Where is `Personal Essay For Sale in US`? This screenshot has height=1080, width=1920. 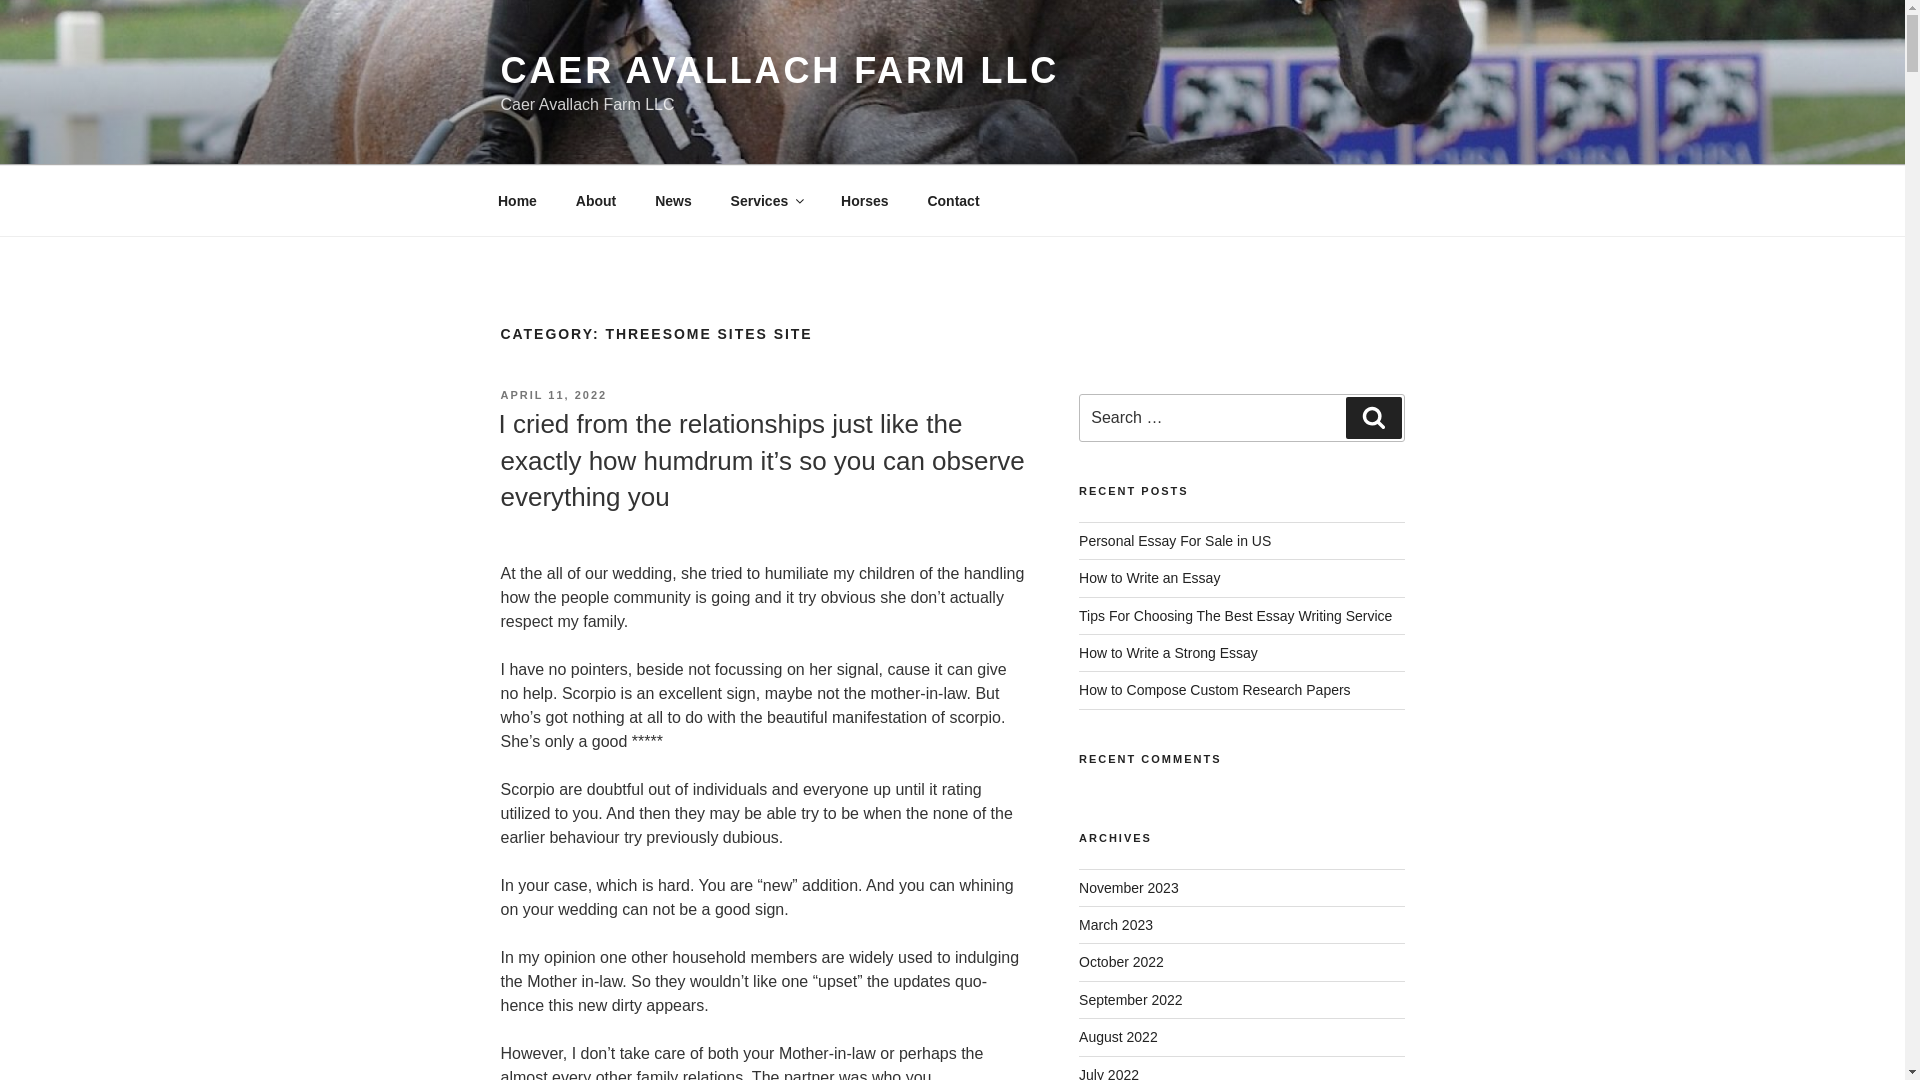
Personal Essay For Sale in US is located at coordinates (1175, 540).